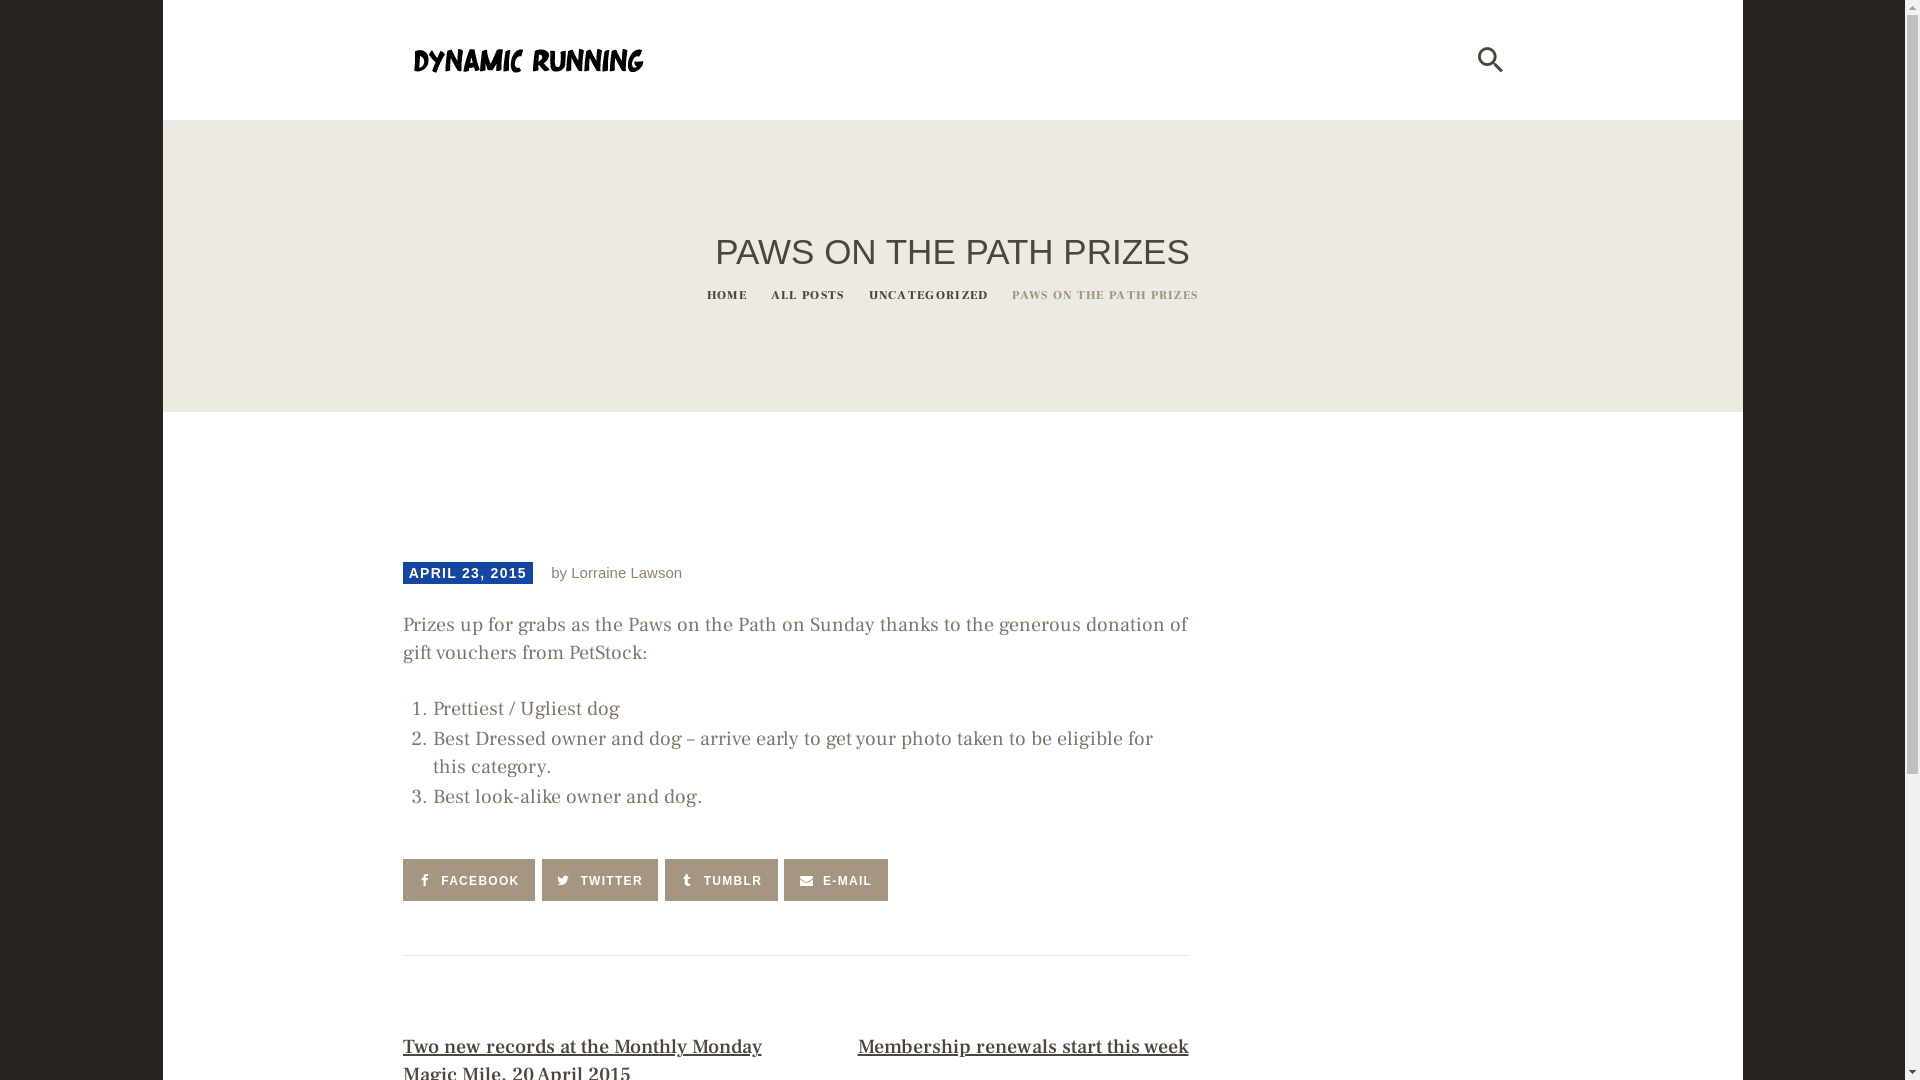 Image resolution: width=1920 pixels, height=1080 pixels. Describe the element at coordinates (999, 1036) in the screenshot. I see `NEXT POST
Membership renewals start this week` at that location.